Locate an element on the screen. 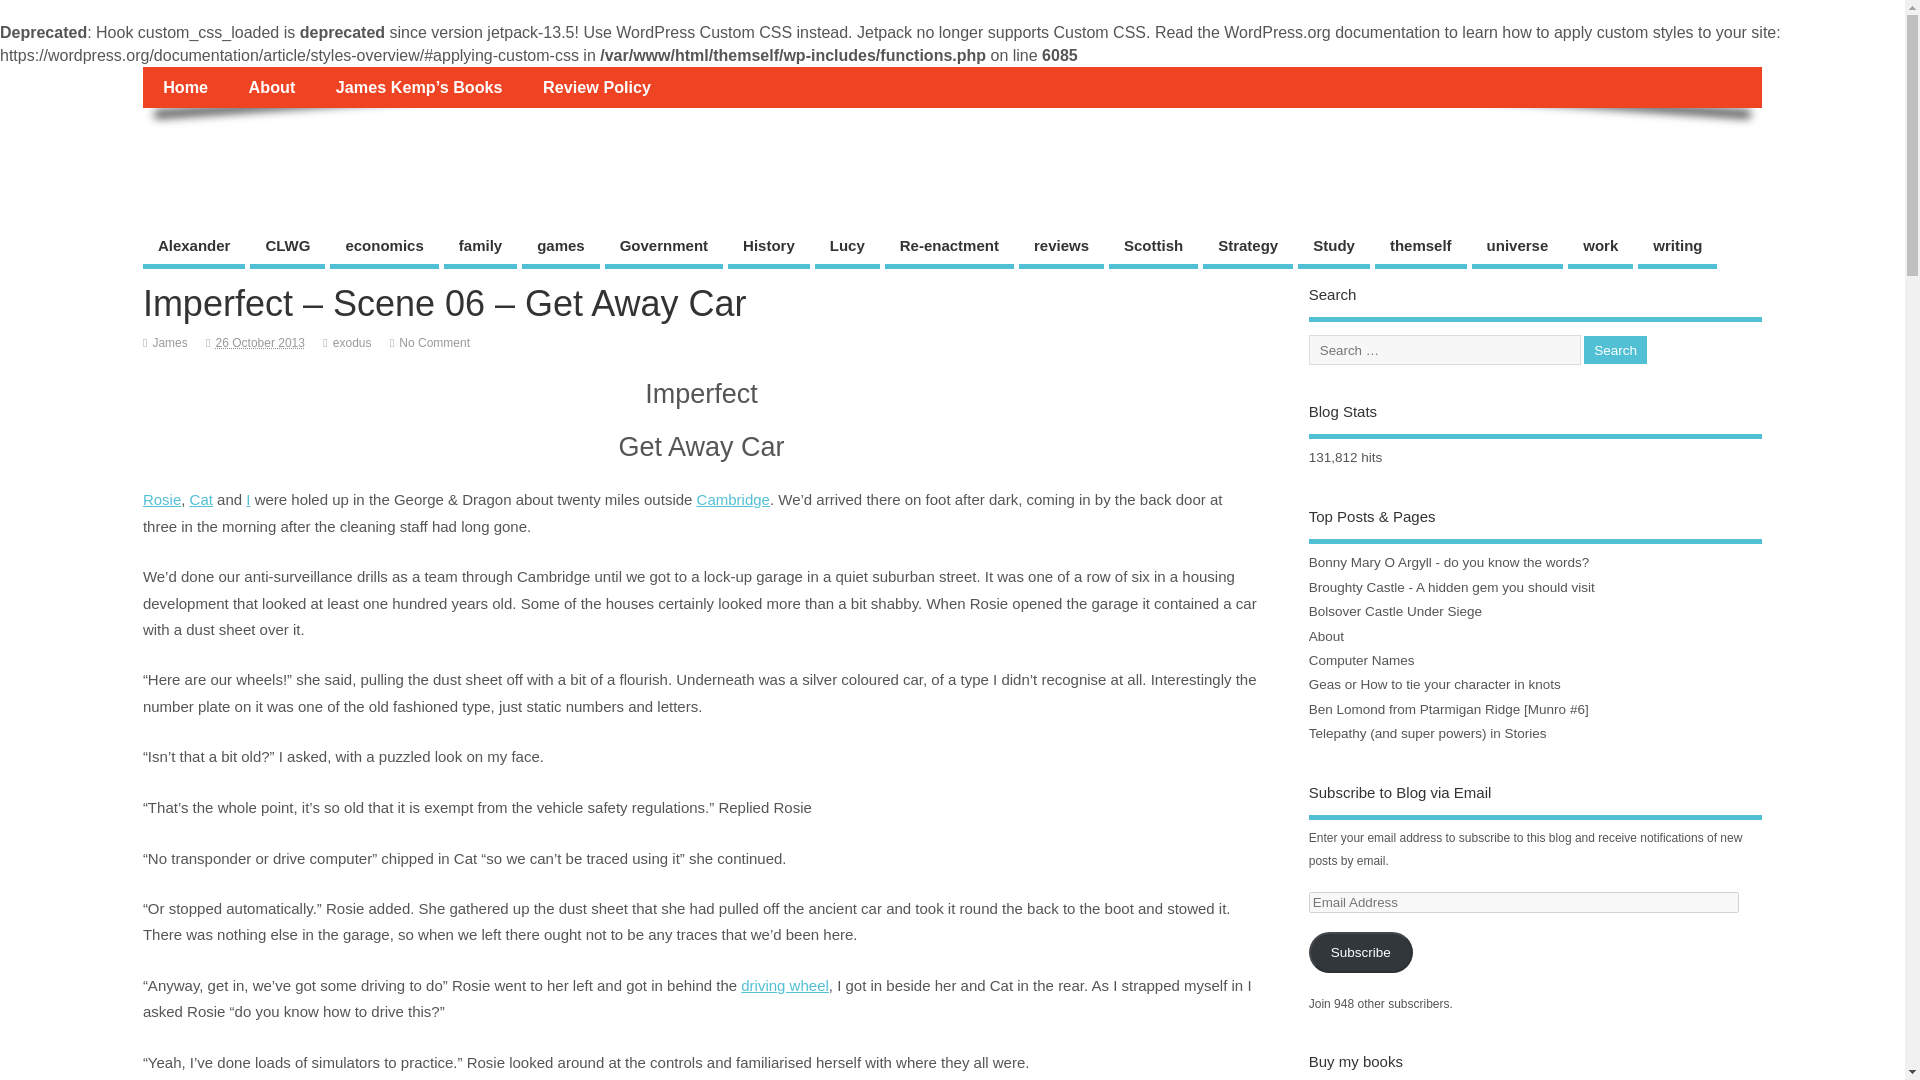 This screenshot has width=1920, height=1080. themself is located at coordinates (1420, 248).